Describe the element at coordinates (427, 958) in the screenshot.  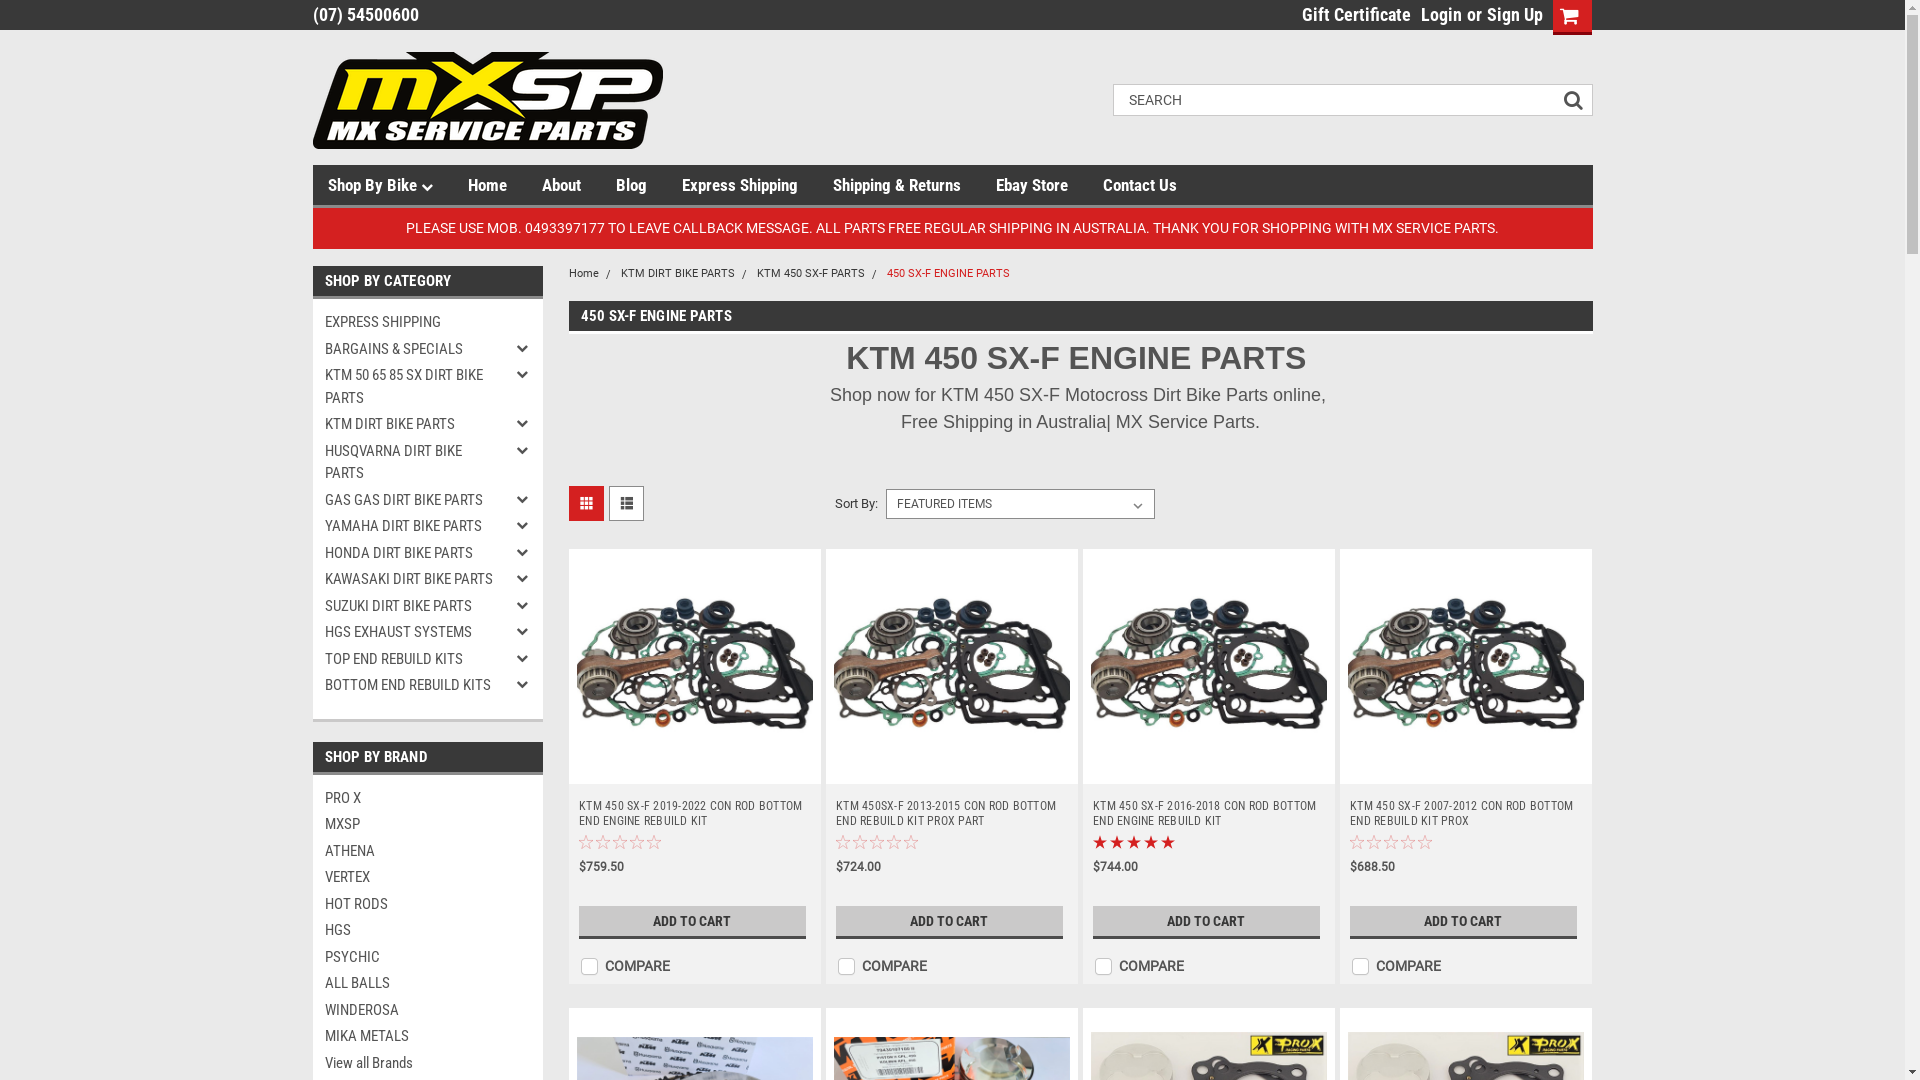
I see `PSYCHIC` at that location.